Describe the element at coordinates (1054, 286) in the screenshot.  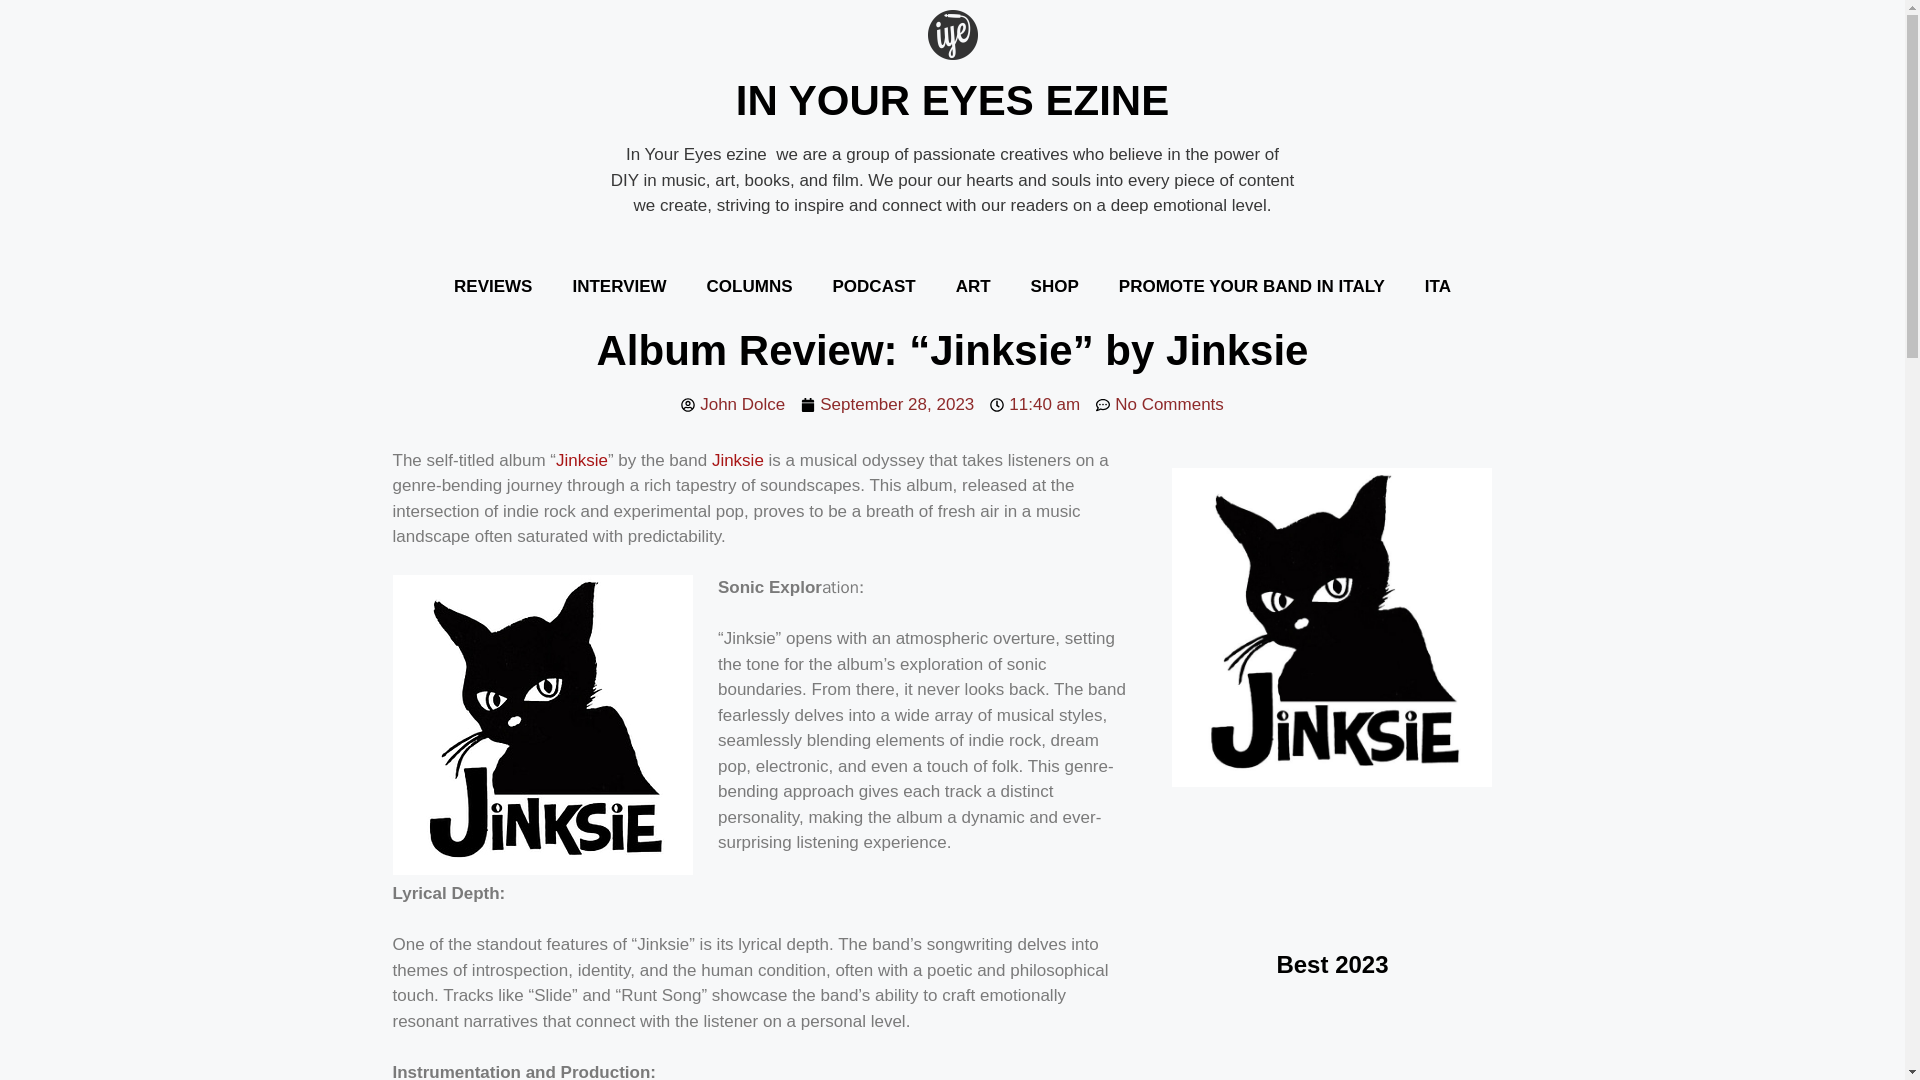
I see `SHOP` at that location.